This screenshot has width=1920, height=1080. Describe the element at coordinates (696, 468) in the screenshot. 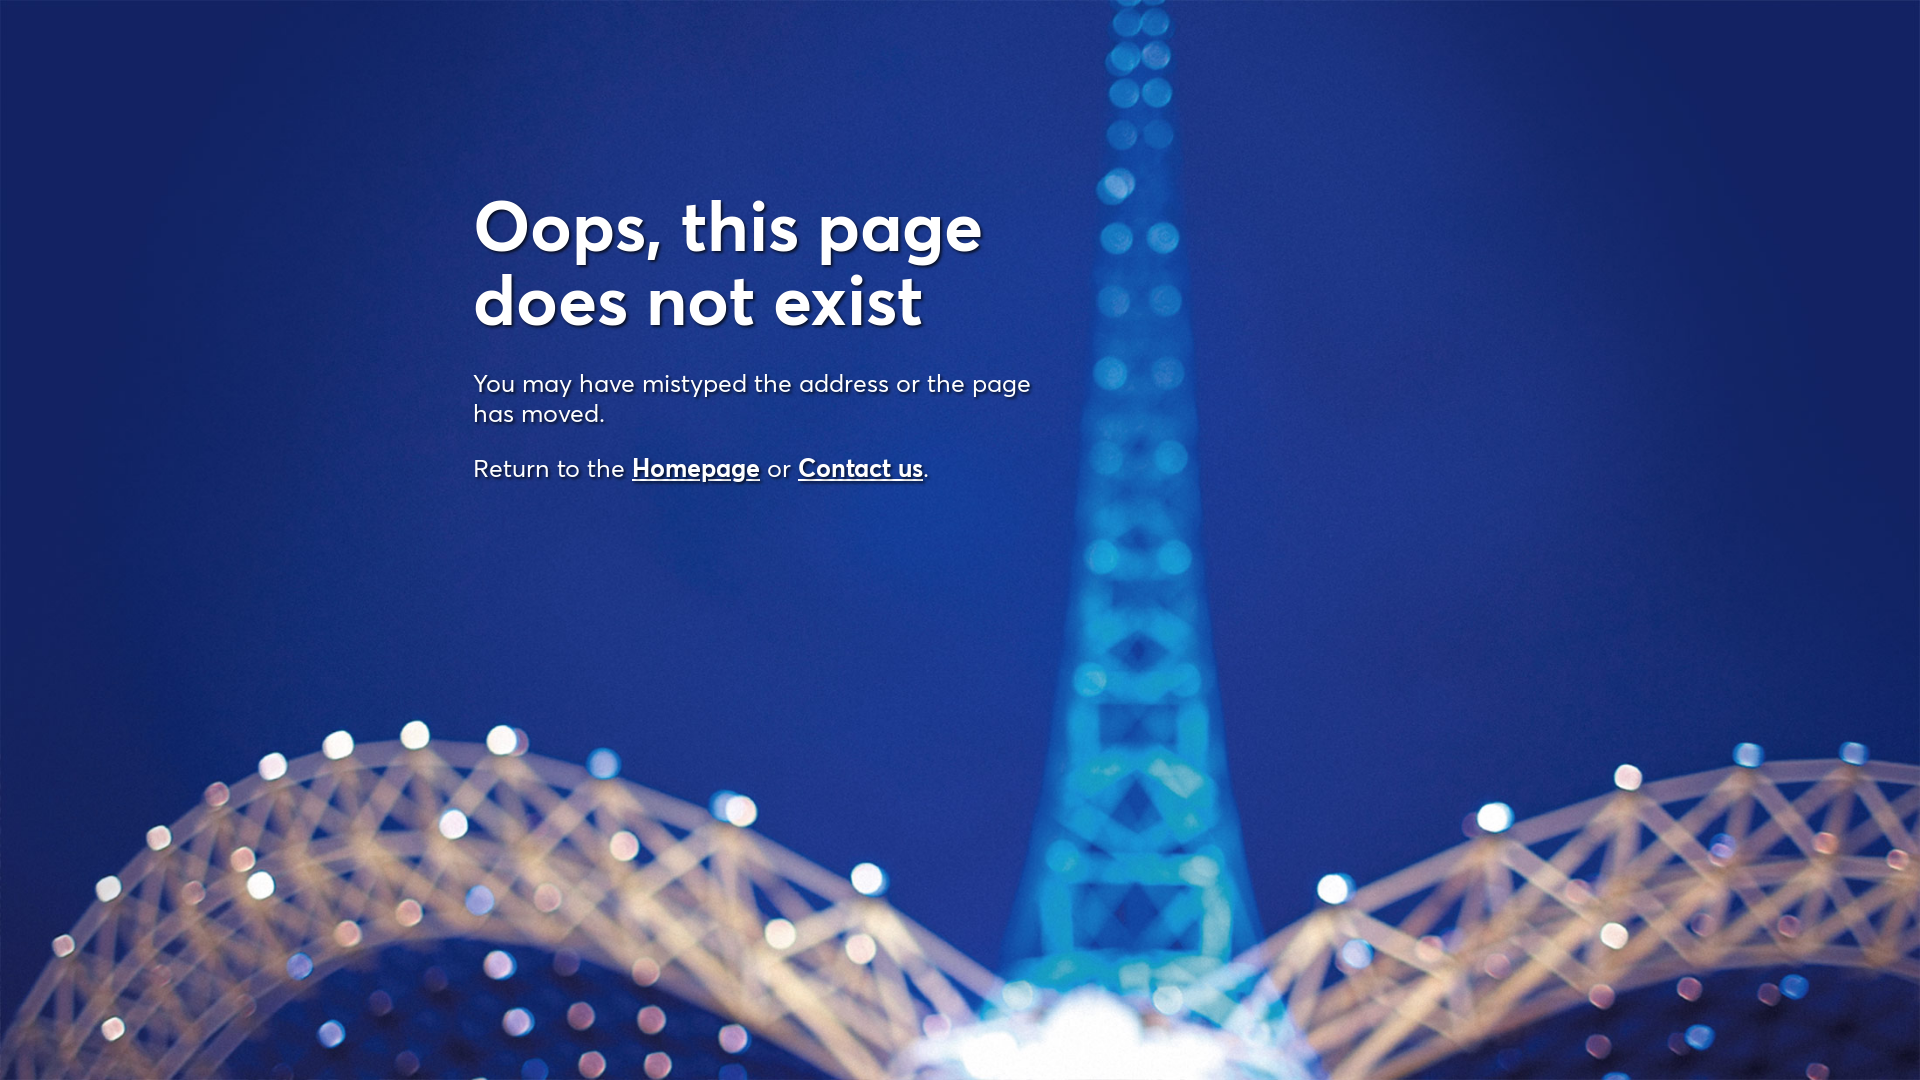

I see `Homepage` at that location.